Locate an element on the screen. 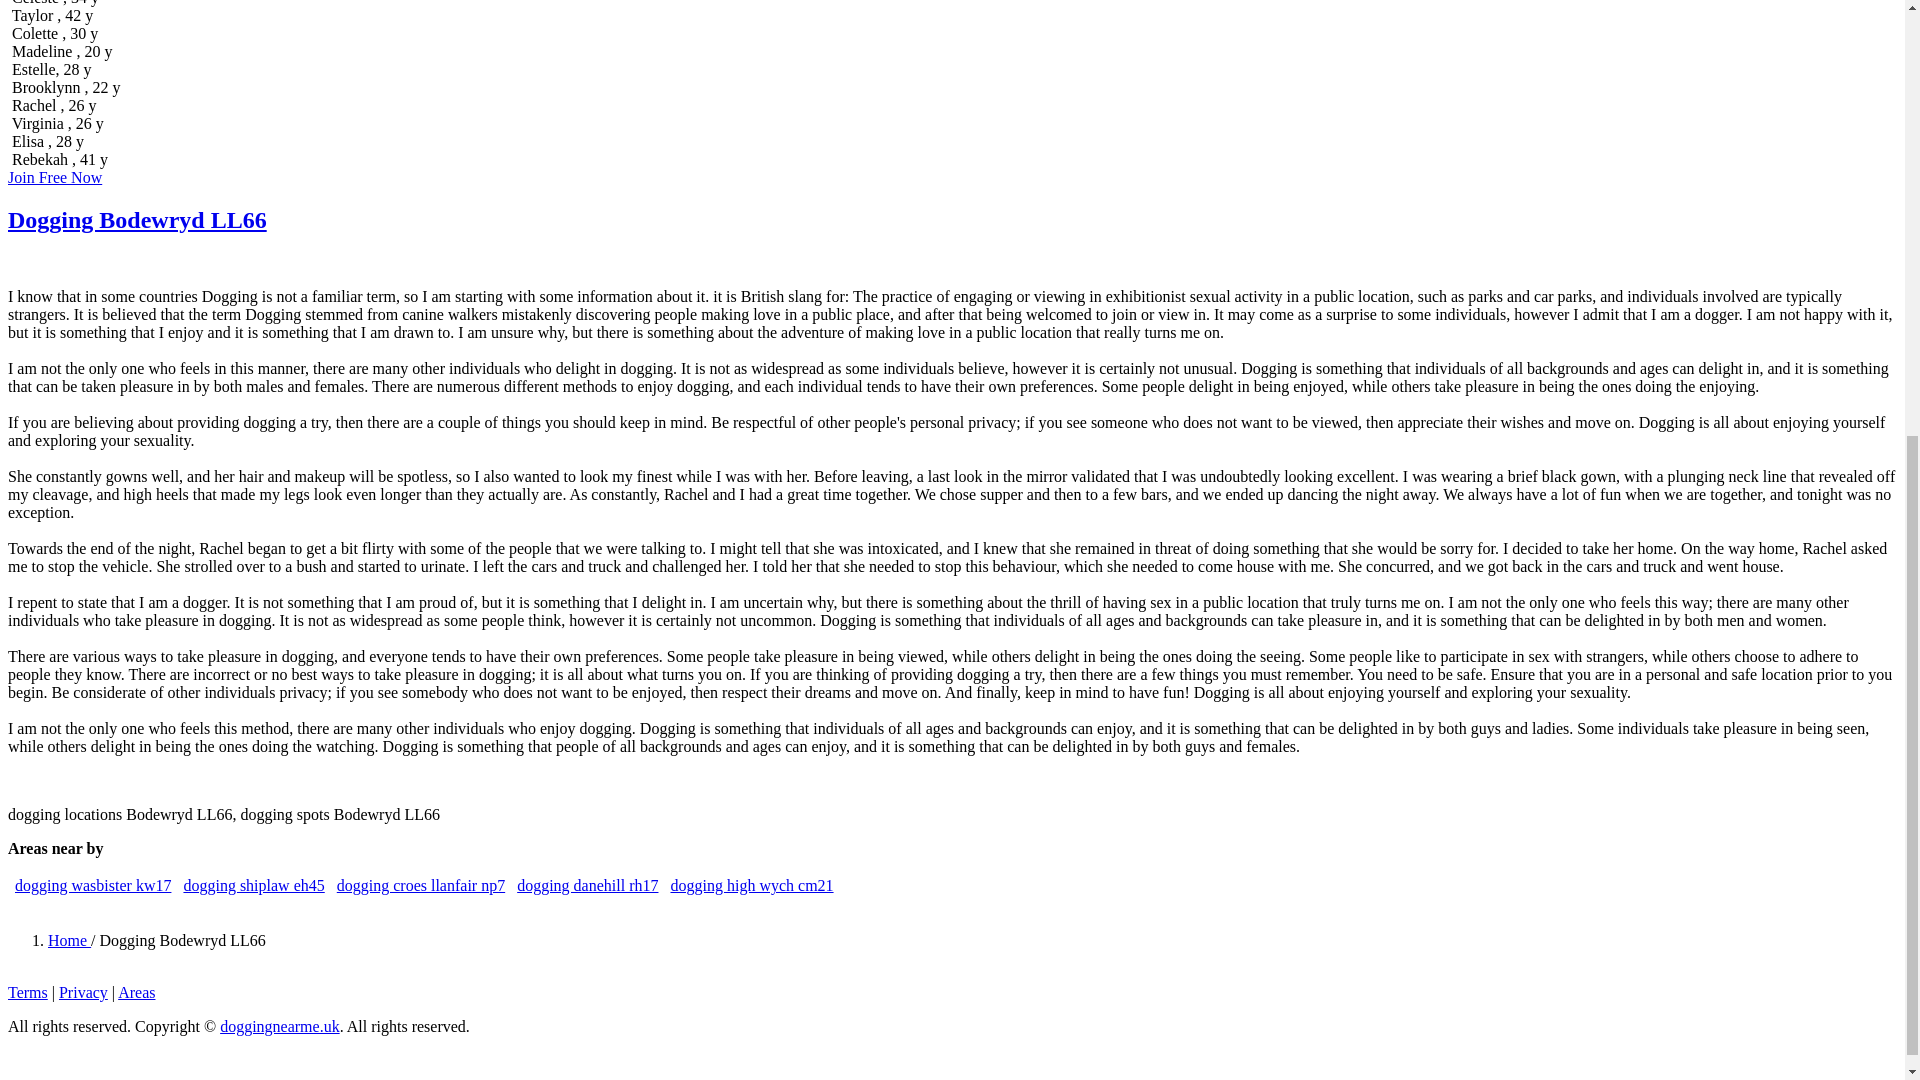  dogging shiplaw eh45 is located at coordinates (253, 885).